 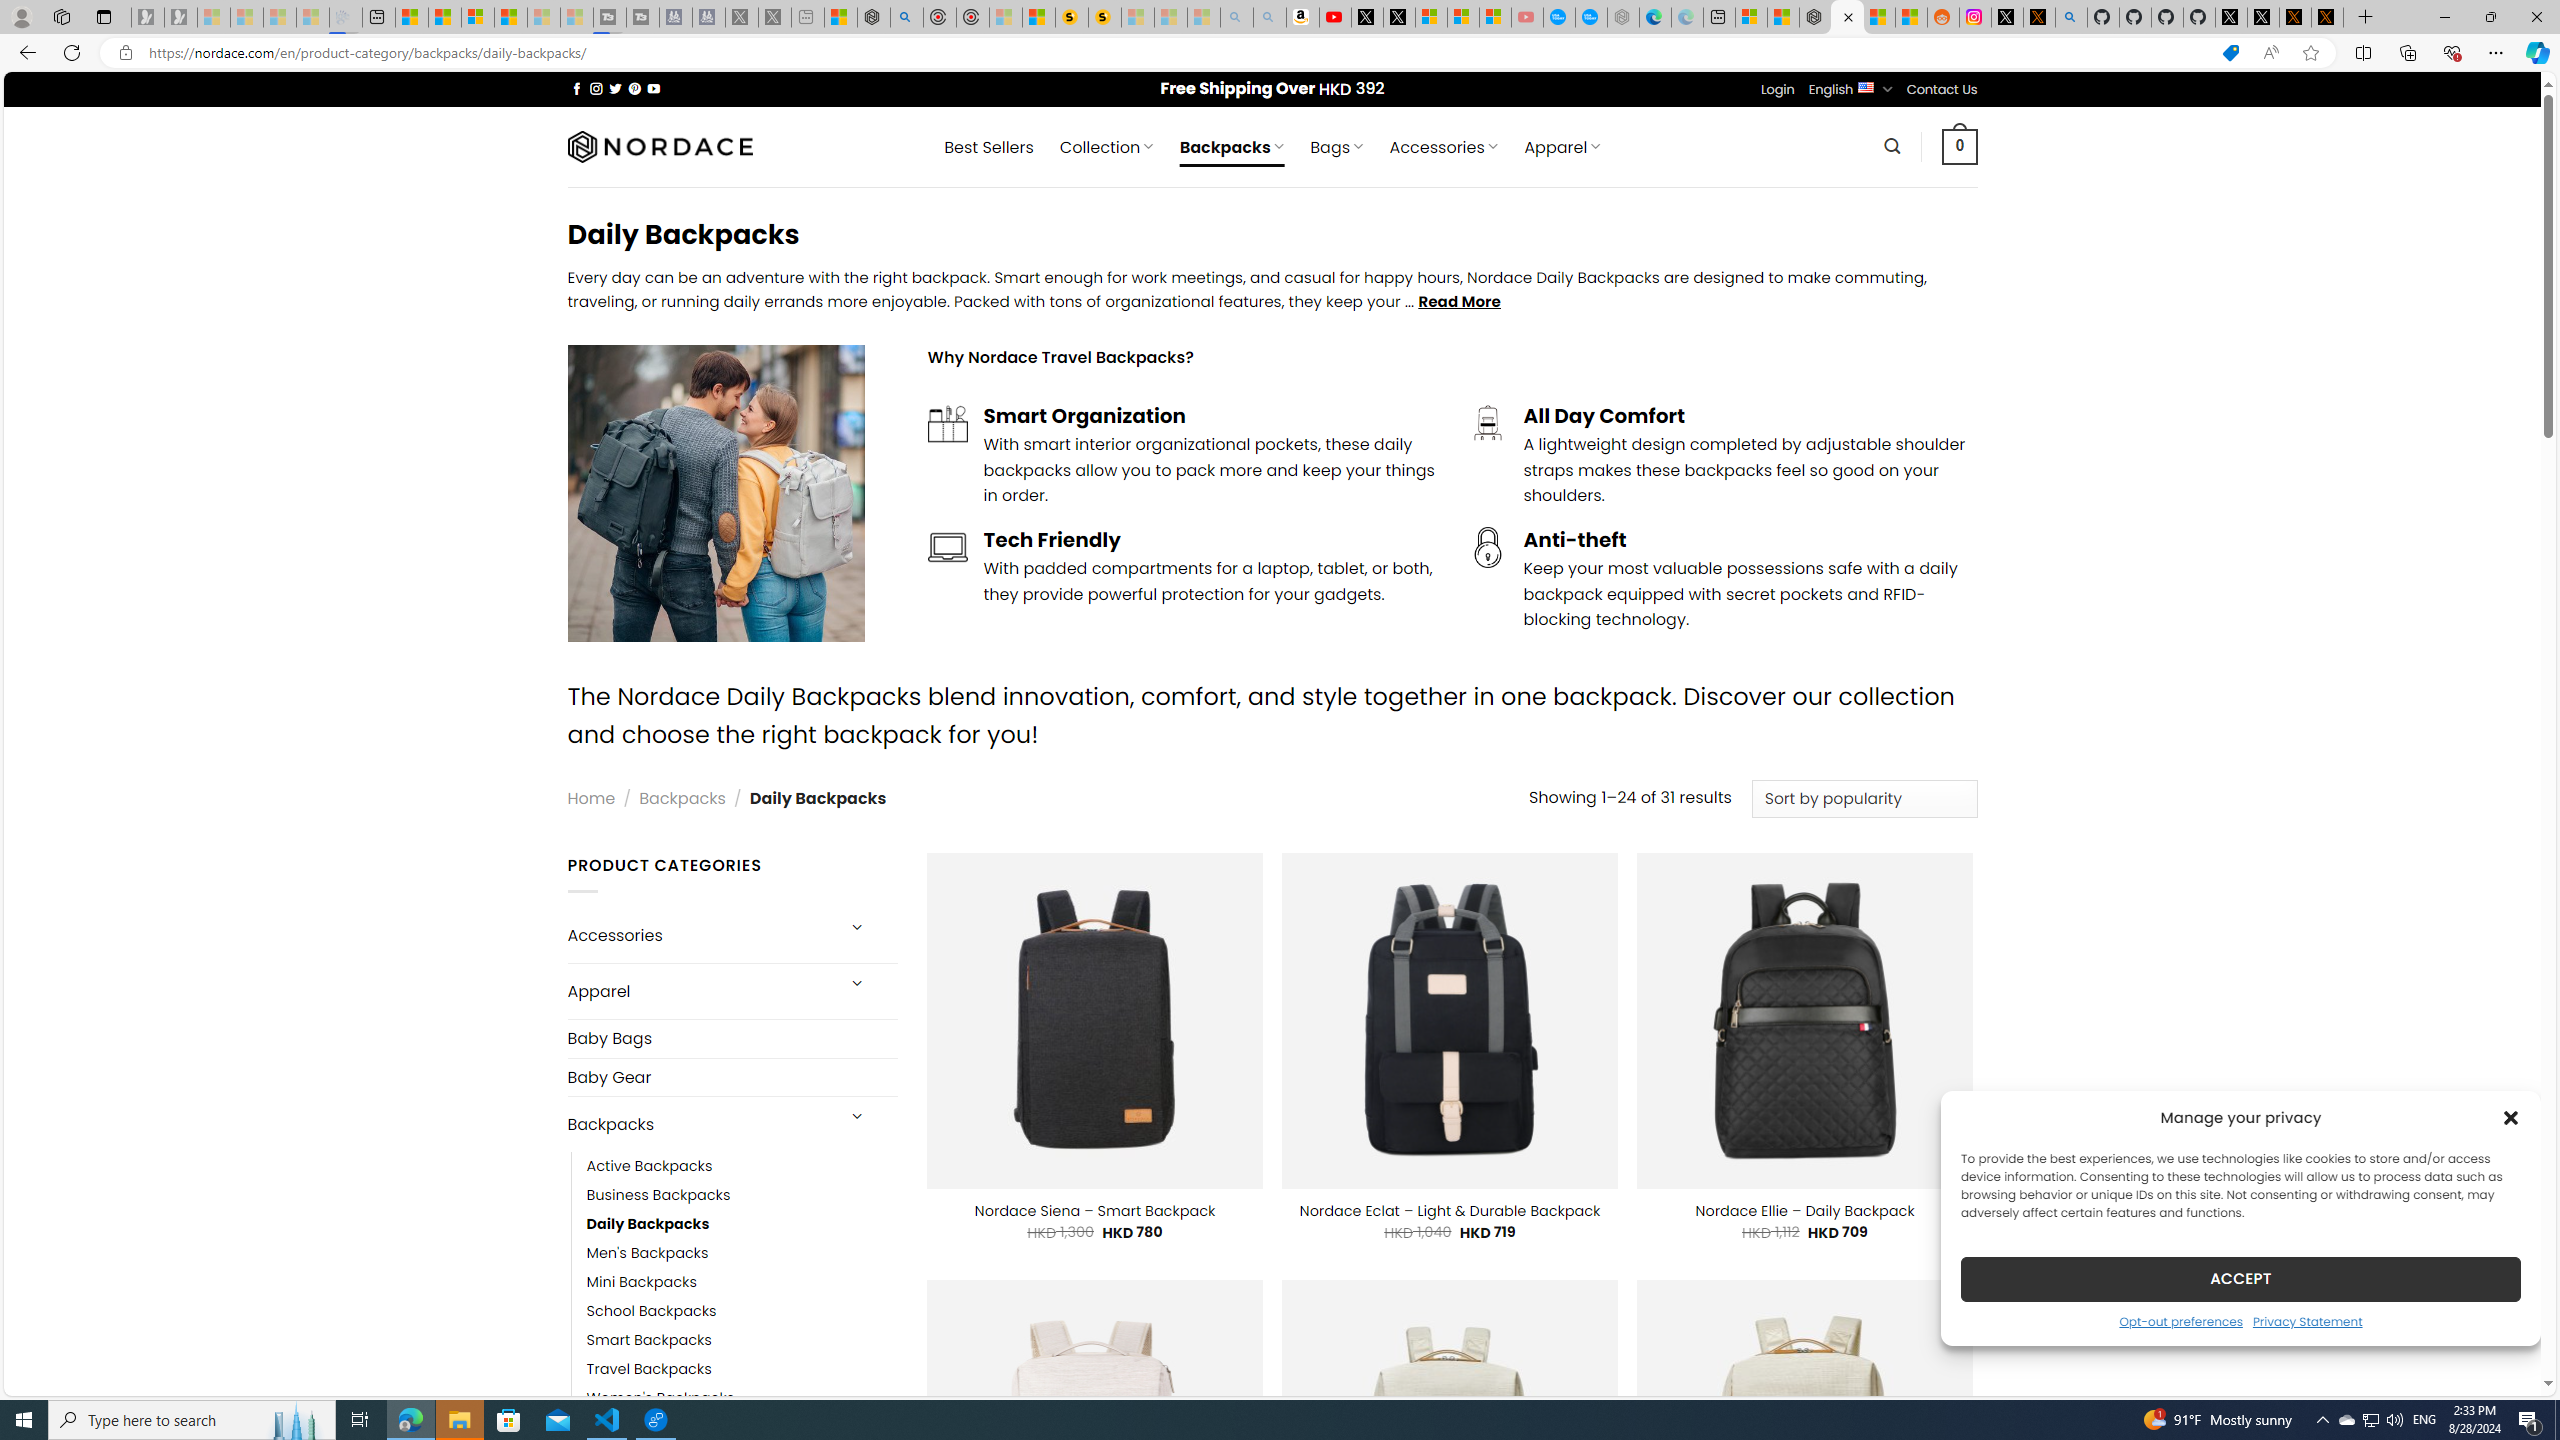 What do you see at coordinates (648, 1370) in the screenshot?
I see `Travel Backpacks` at bounding box center [648, 1370].